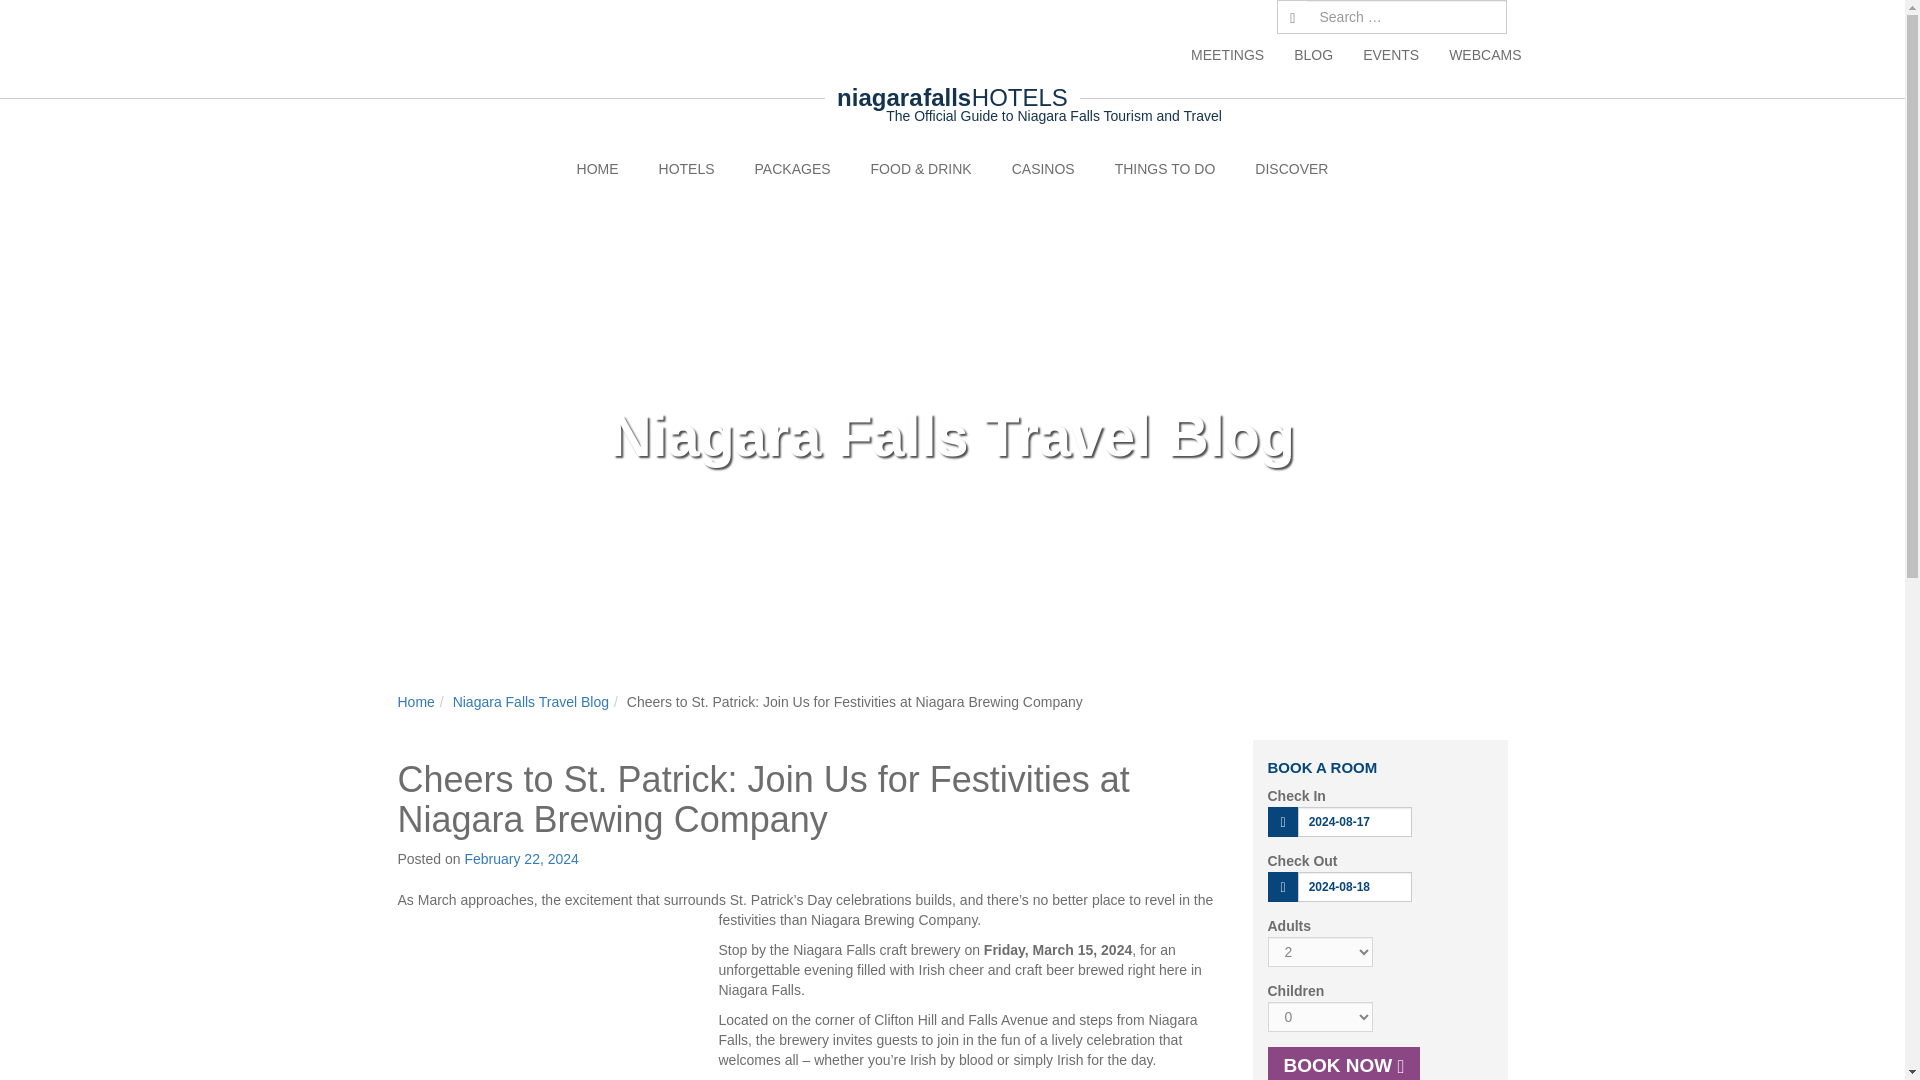 Image resolution: width=1920 pixels, height=1080 pixels. Describe the element at coordinates (1390, 54) in the screenshot. I see `EVENTS` at that location.